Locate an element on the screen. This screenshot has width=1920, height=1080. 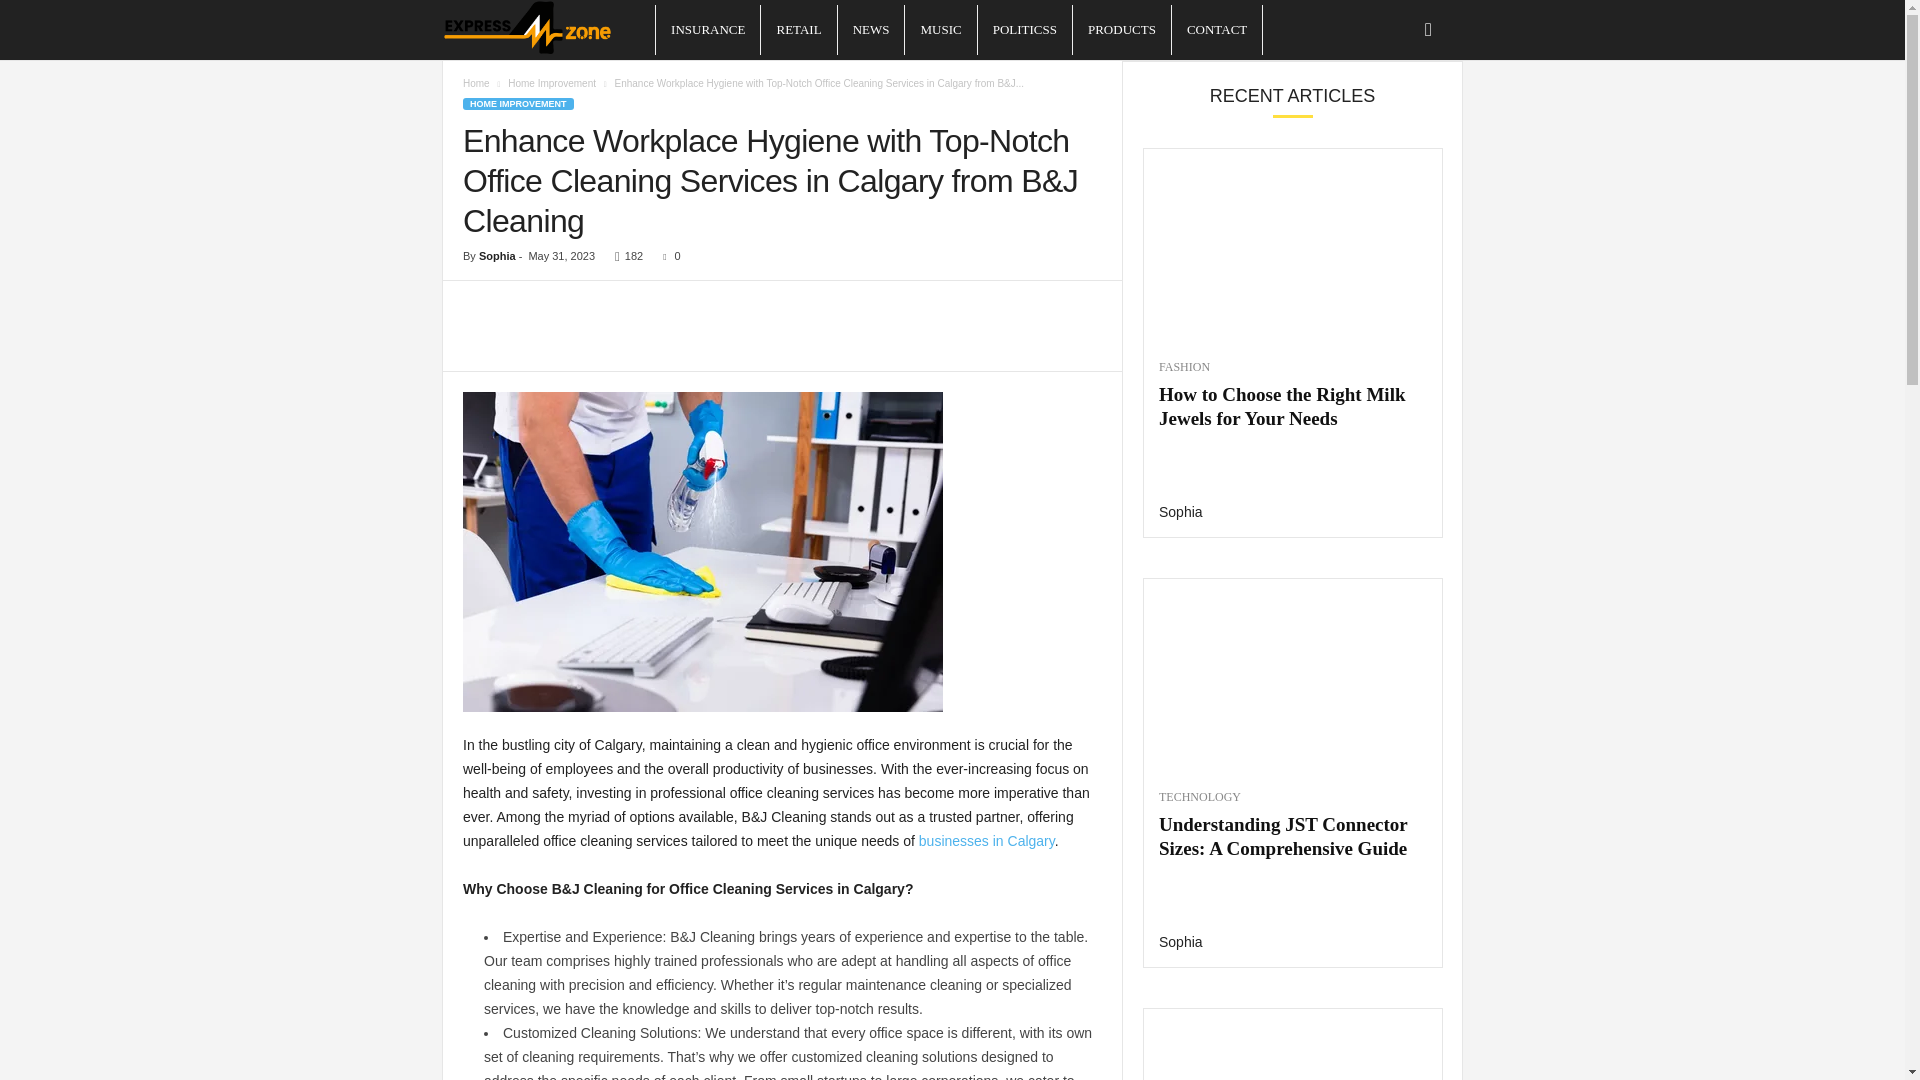
Express Zone is located at coordinates (548, 30).